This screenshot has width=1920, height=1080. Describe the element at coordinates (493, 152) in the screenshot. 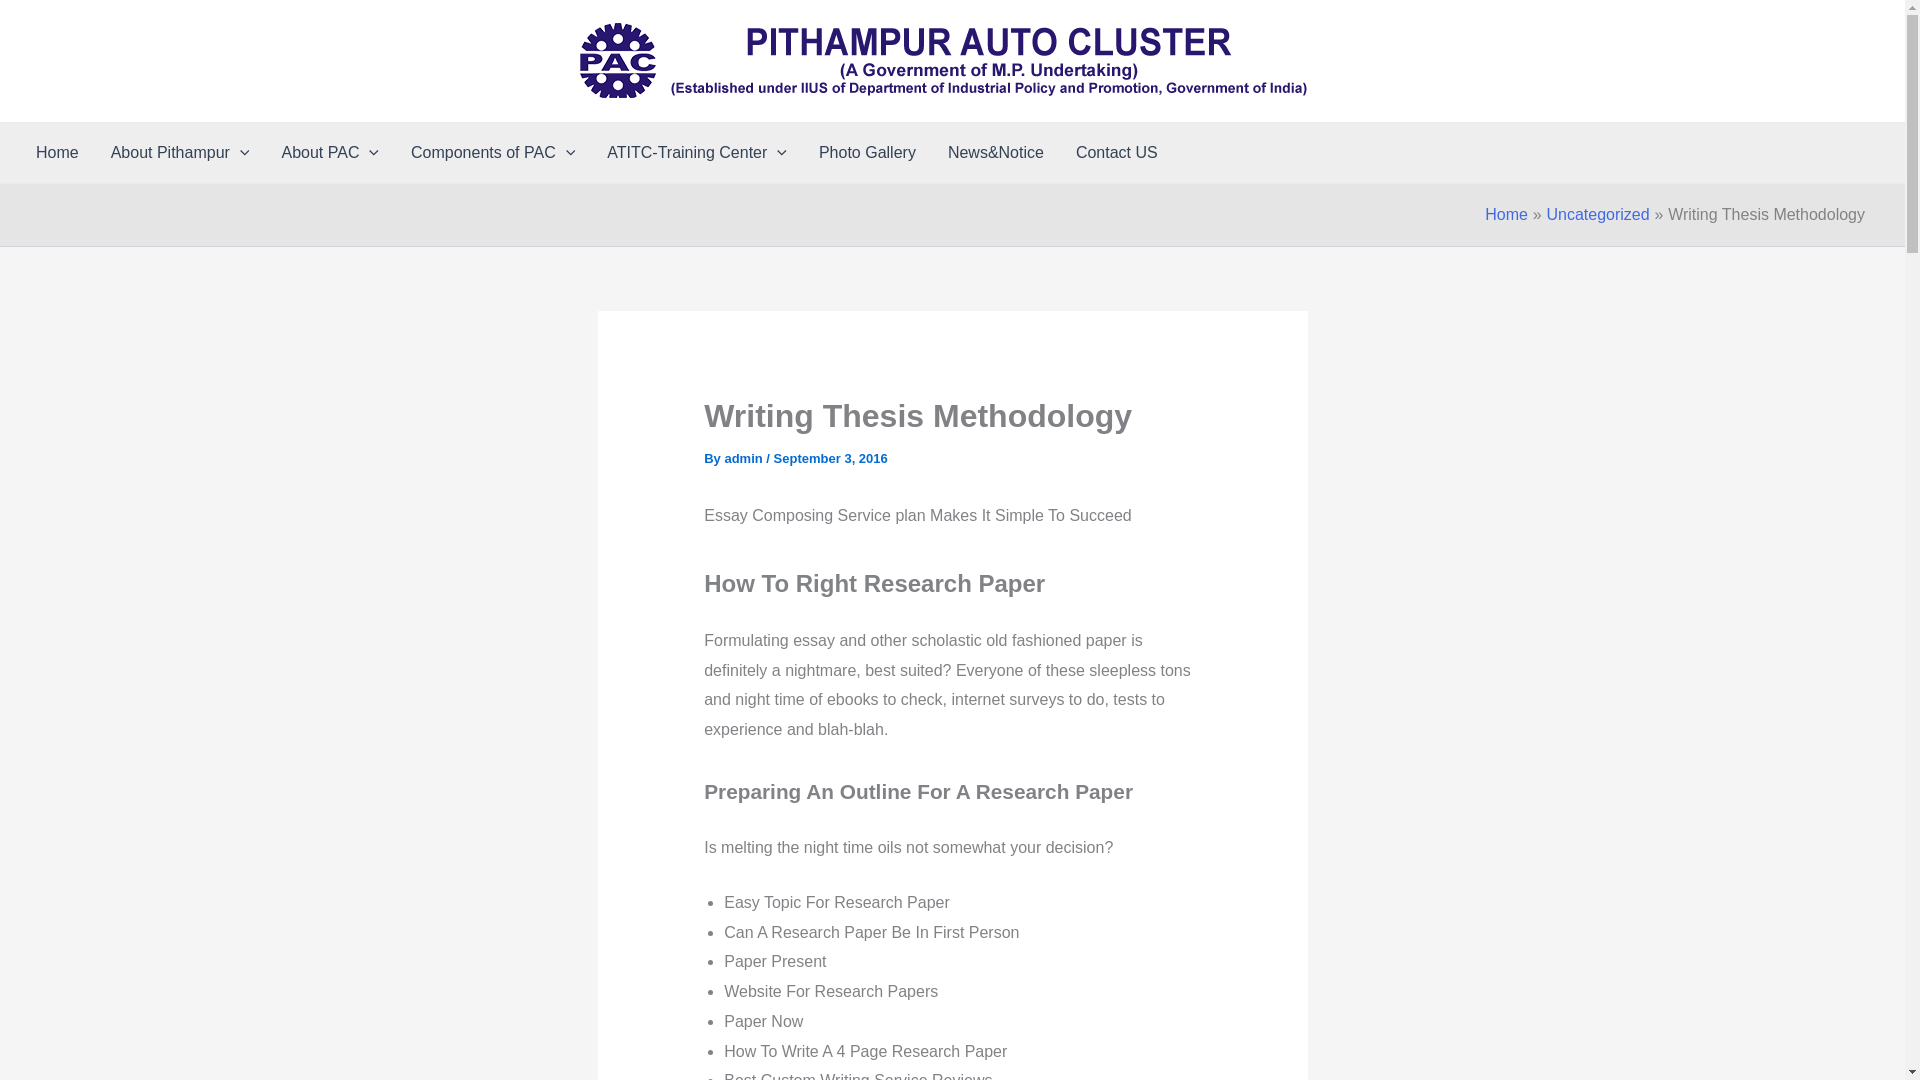

I see `Components of PAC` at that location.